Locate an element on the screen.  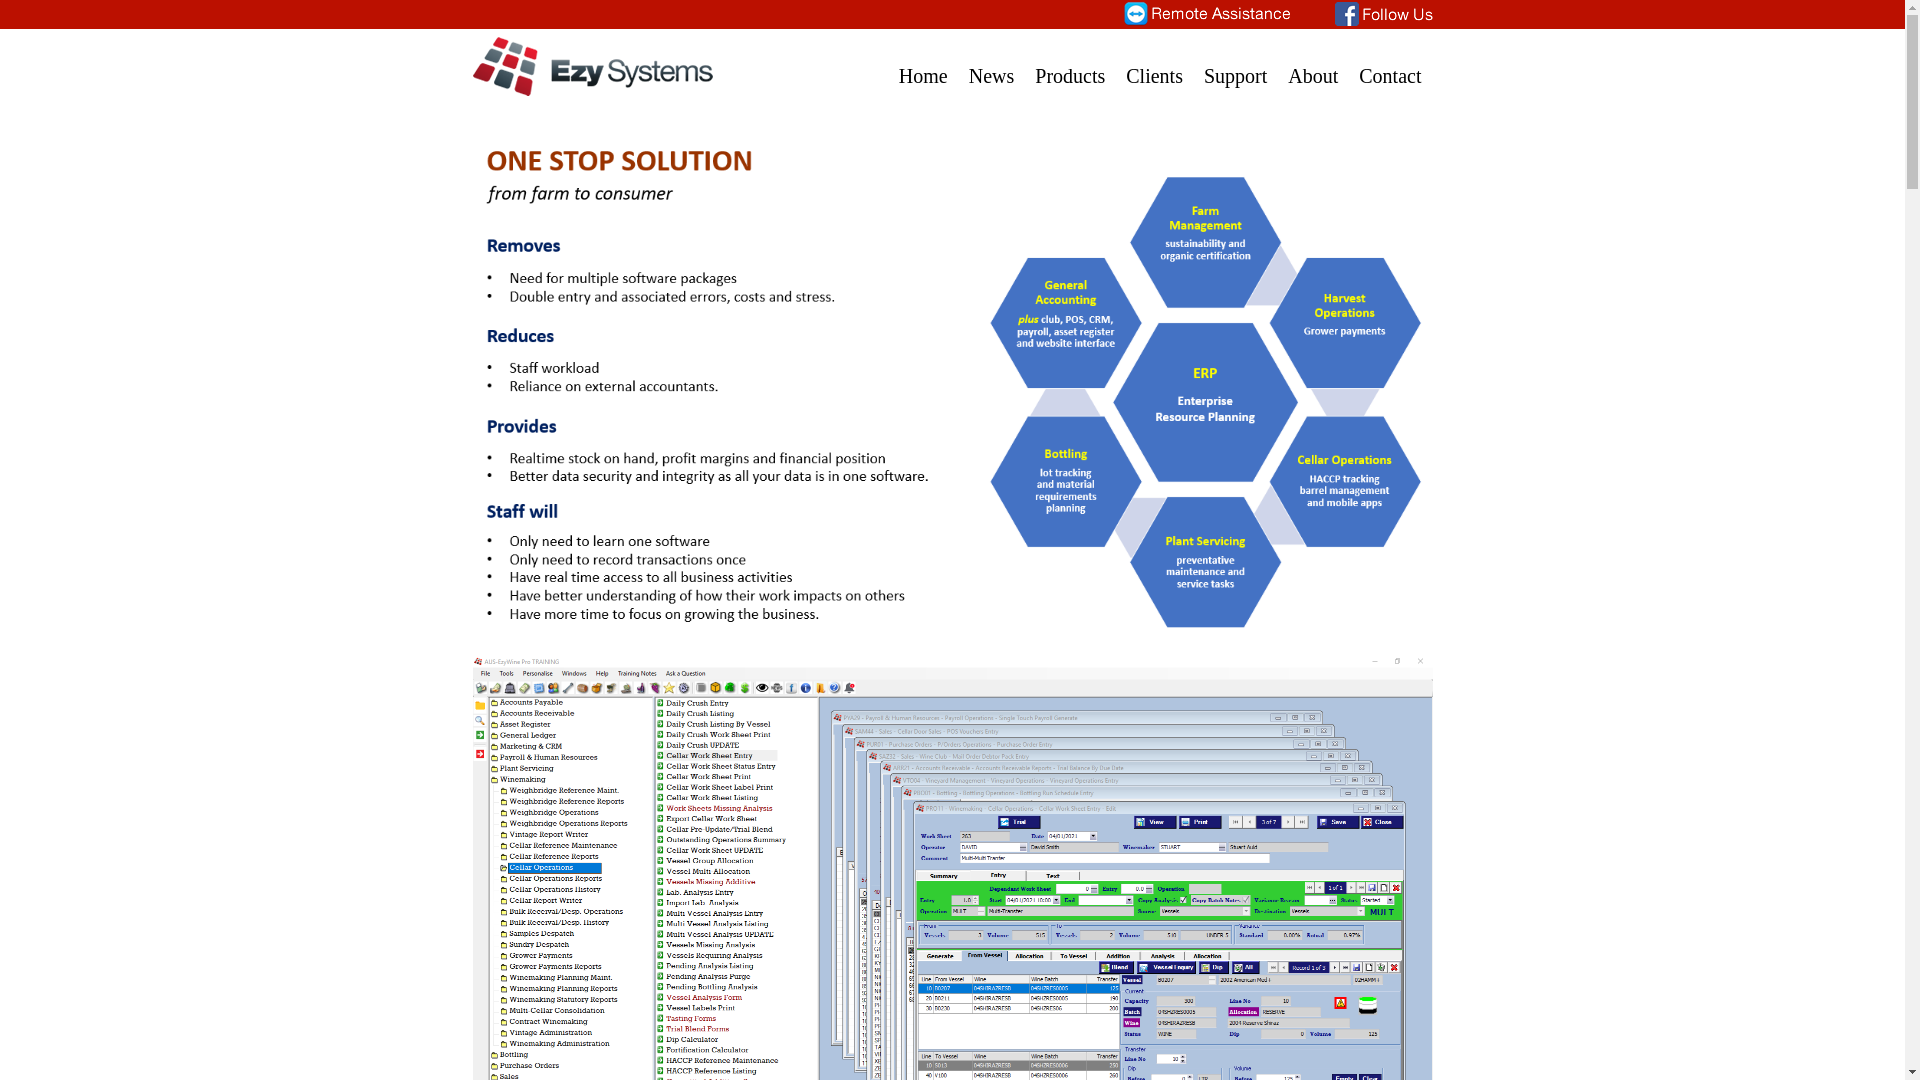
News is located at coordinates (992, 64).